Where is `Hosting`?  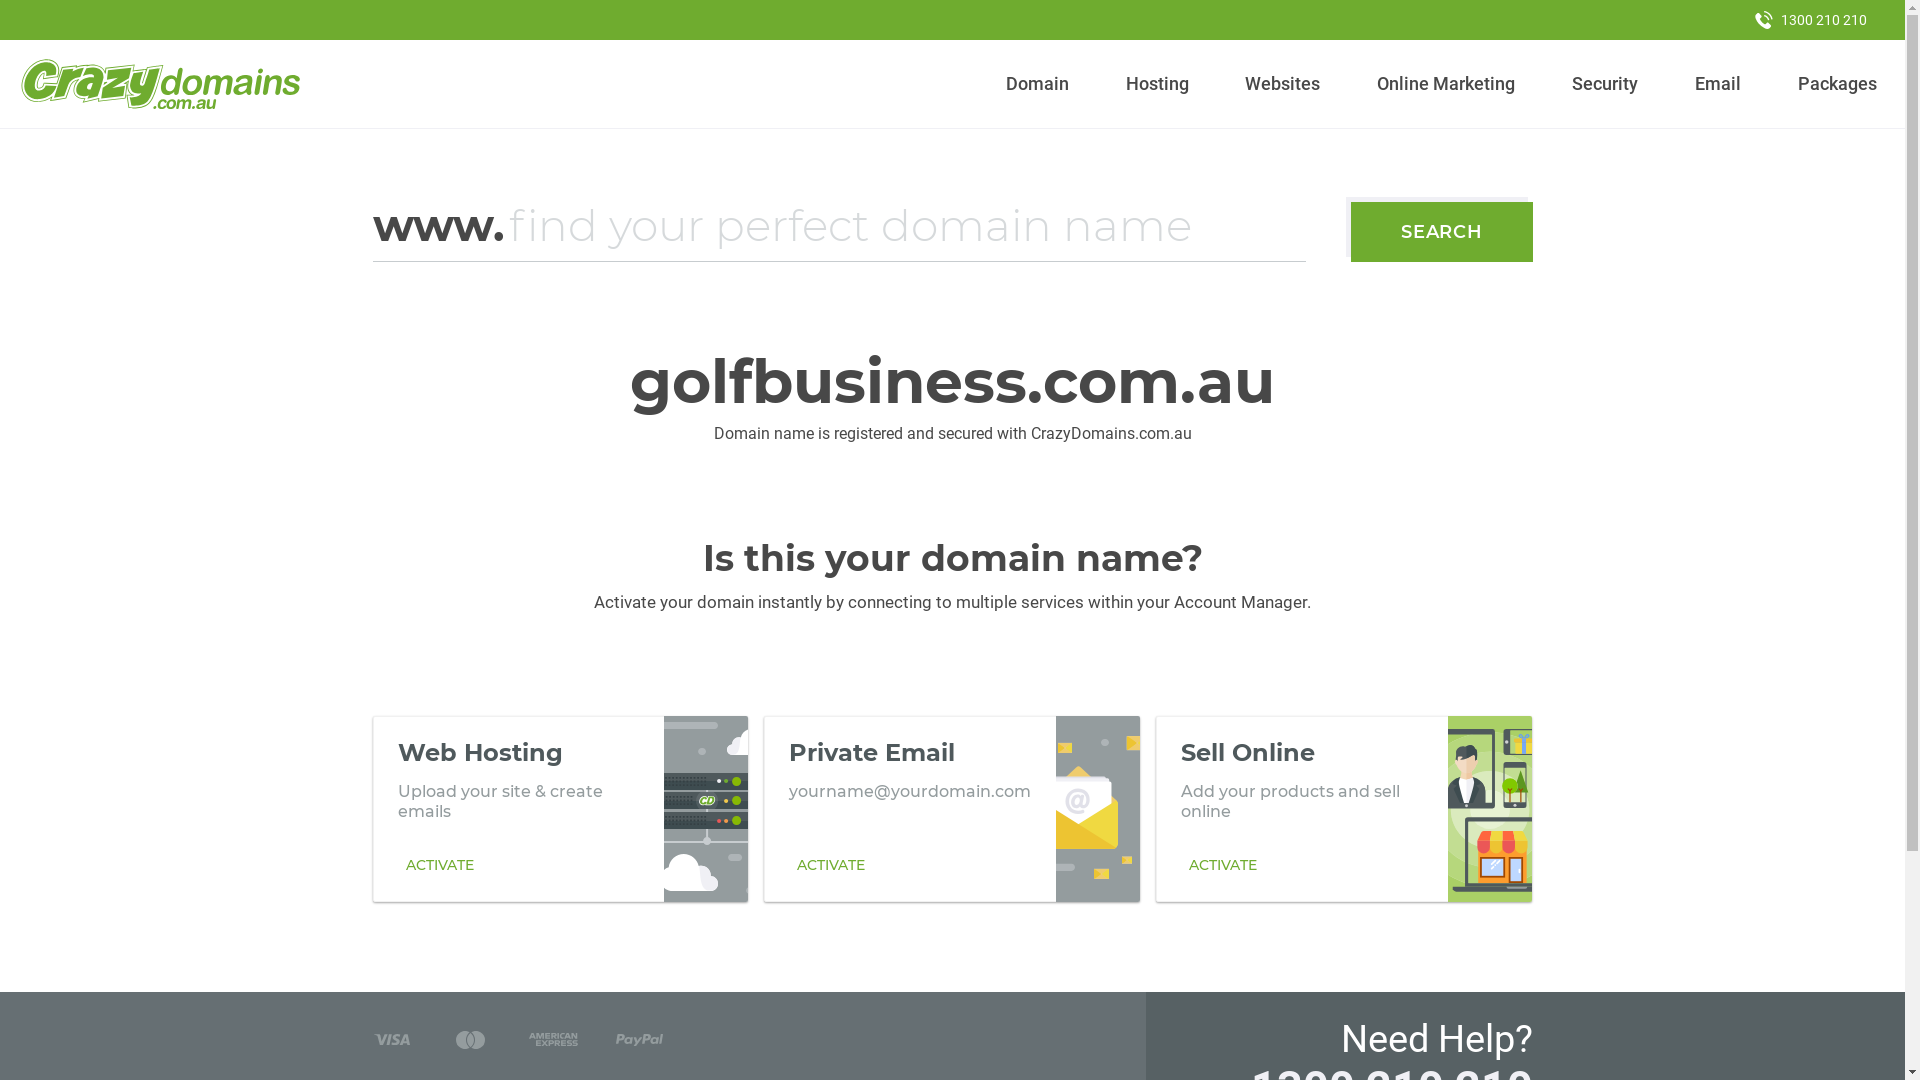
Hosting is located at coordinates (1157, 84).